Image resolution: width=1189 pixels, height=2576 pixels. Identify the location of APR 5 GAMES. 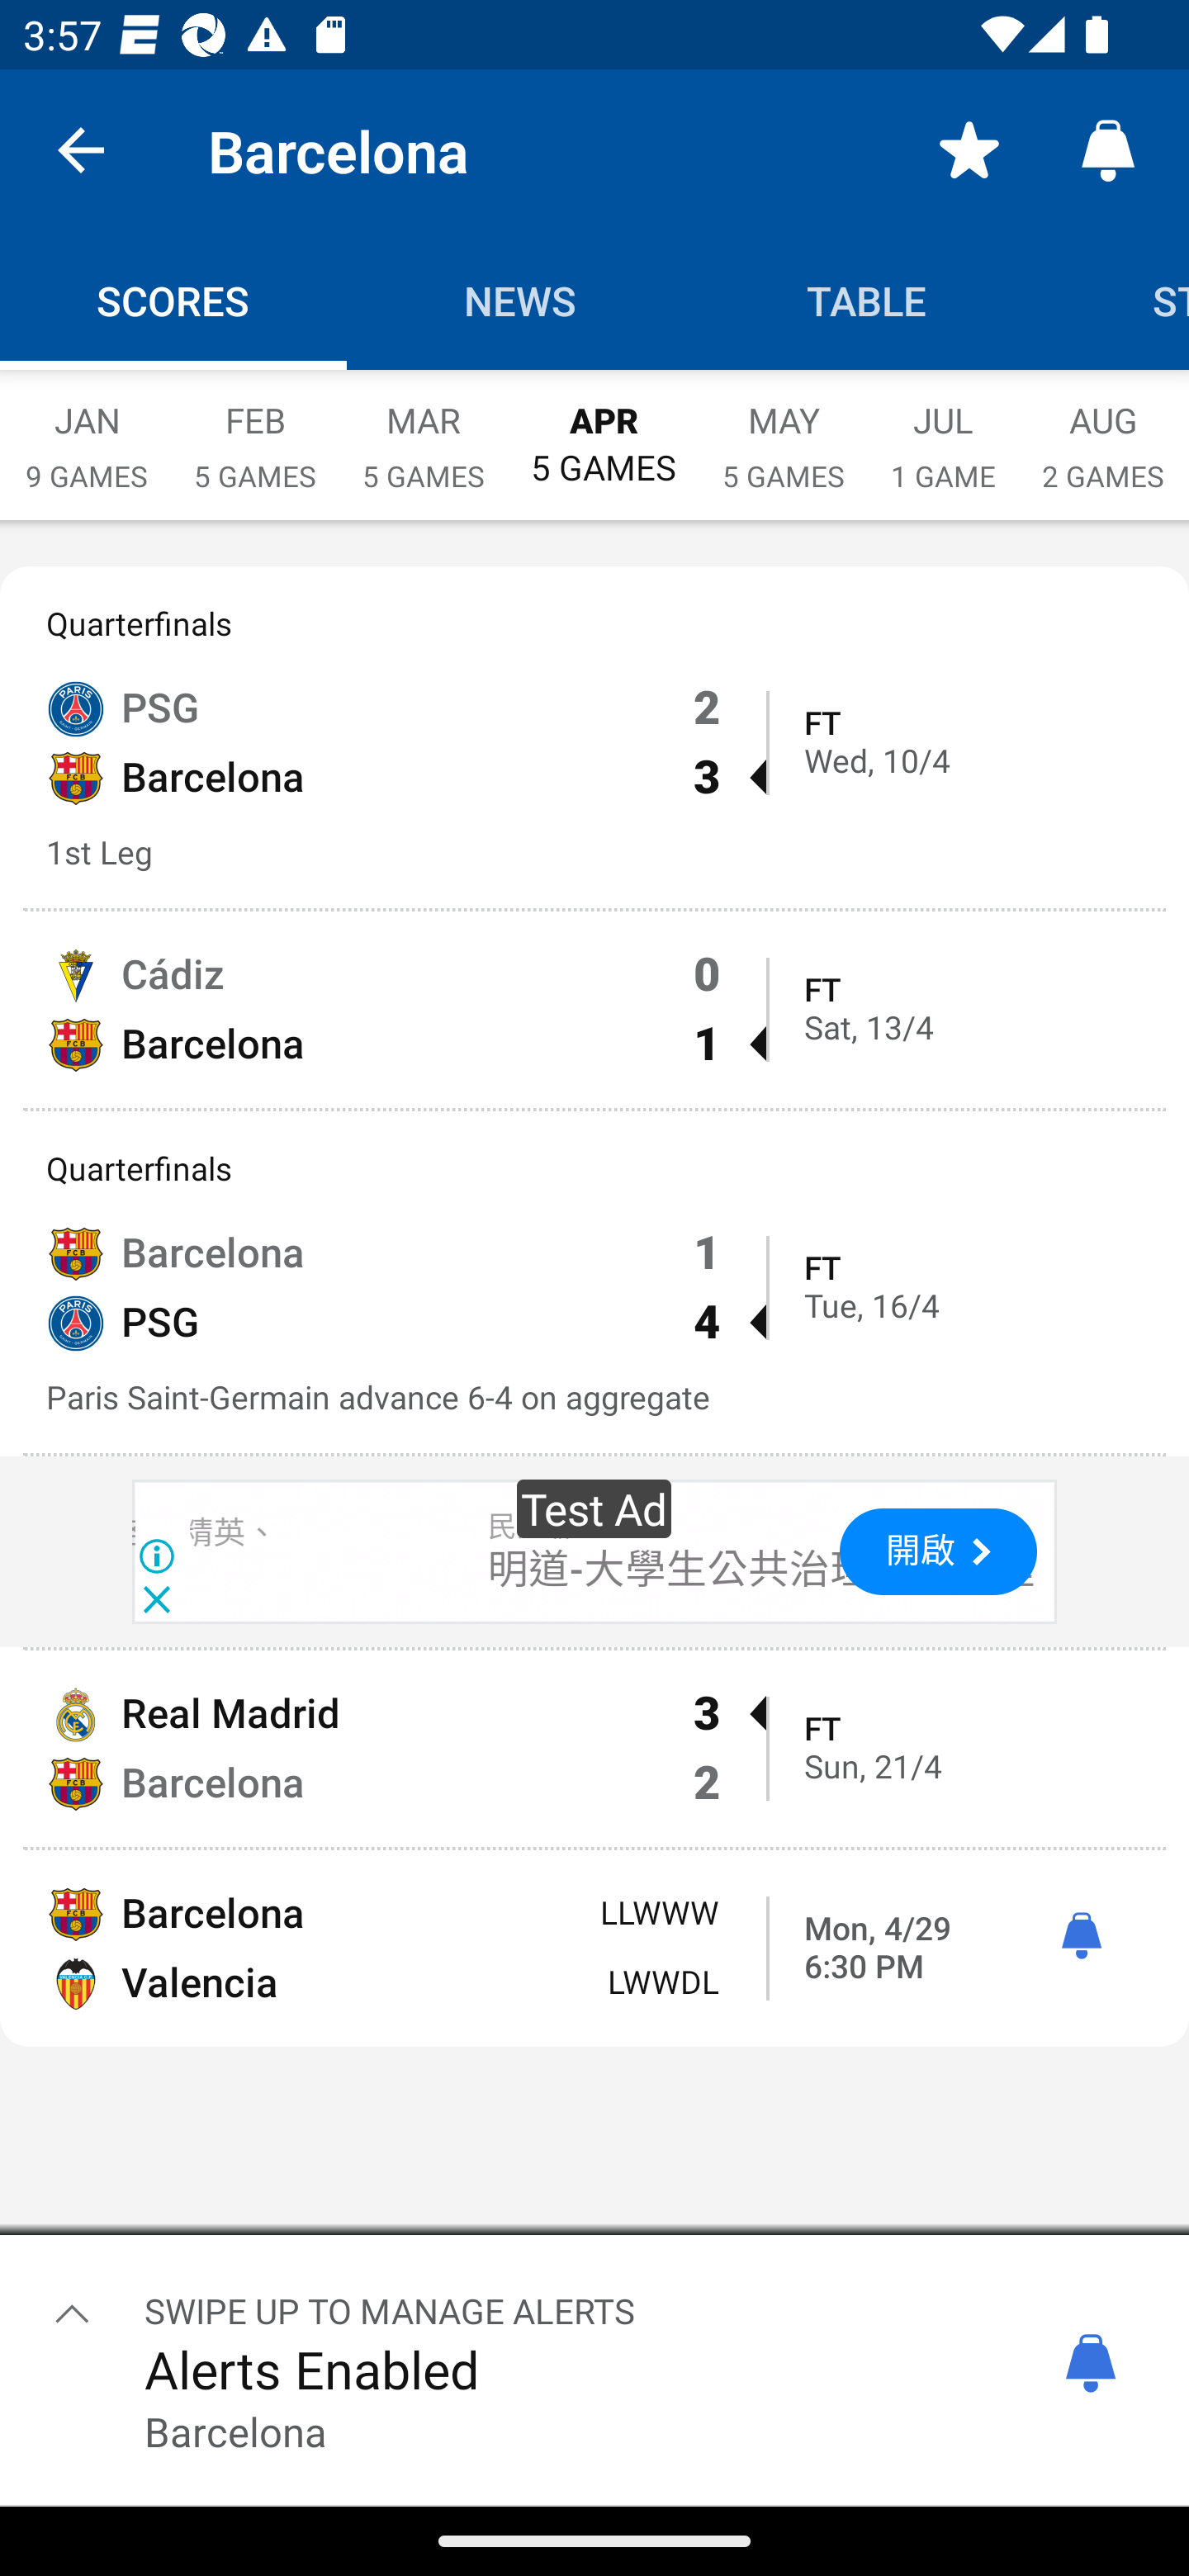
(603, 429).